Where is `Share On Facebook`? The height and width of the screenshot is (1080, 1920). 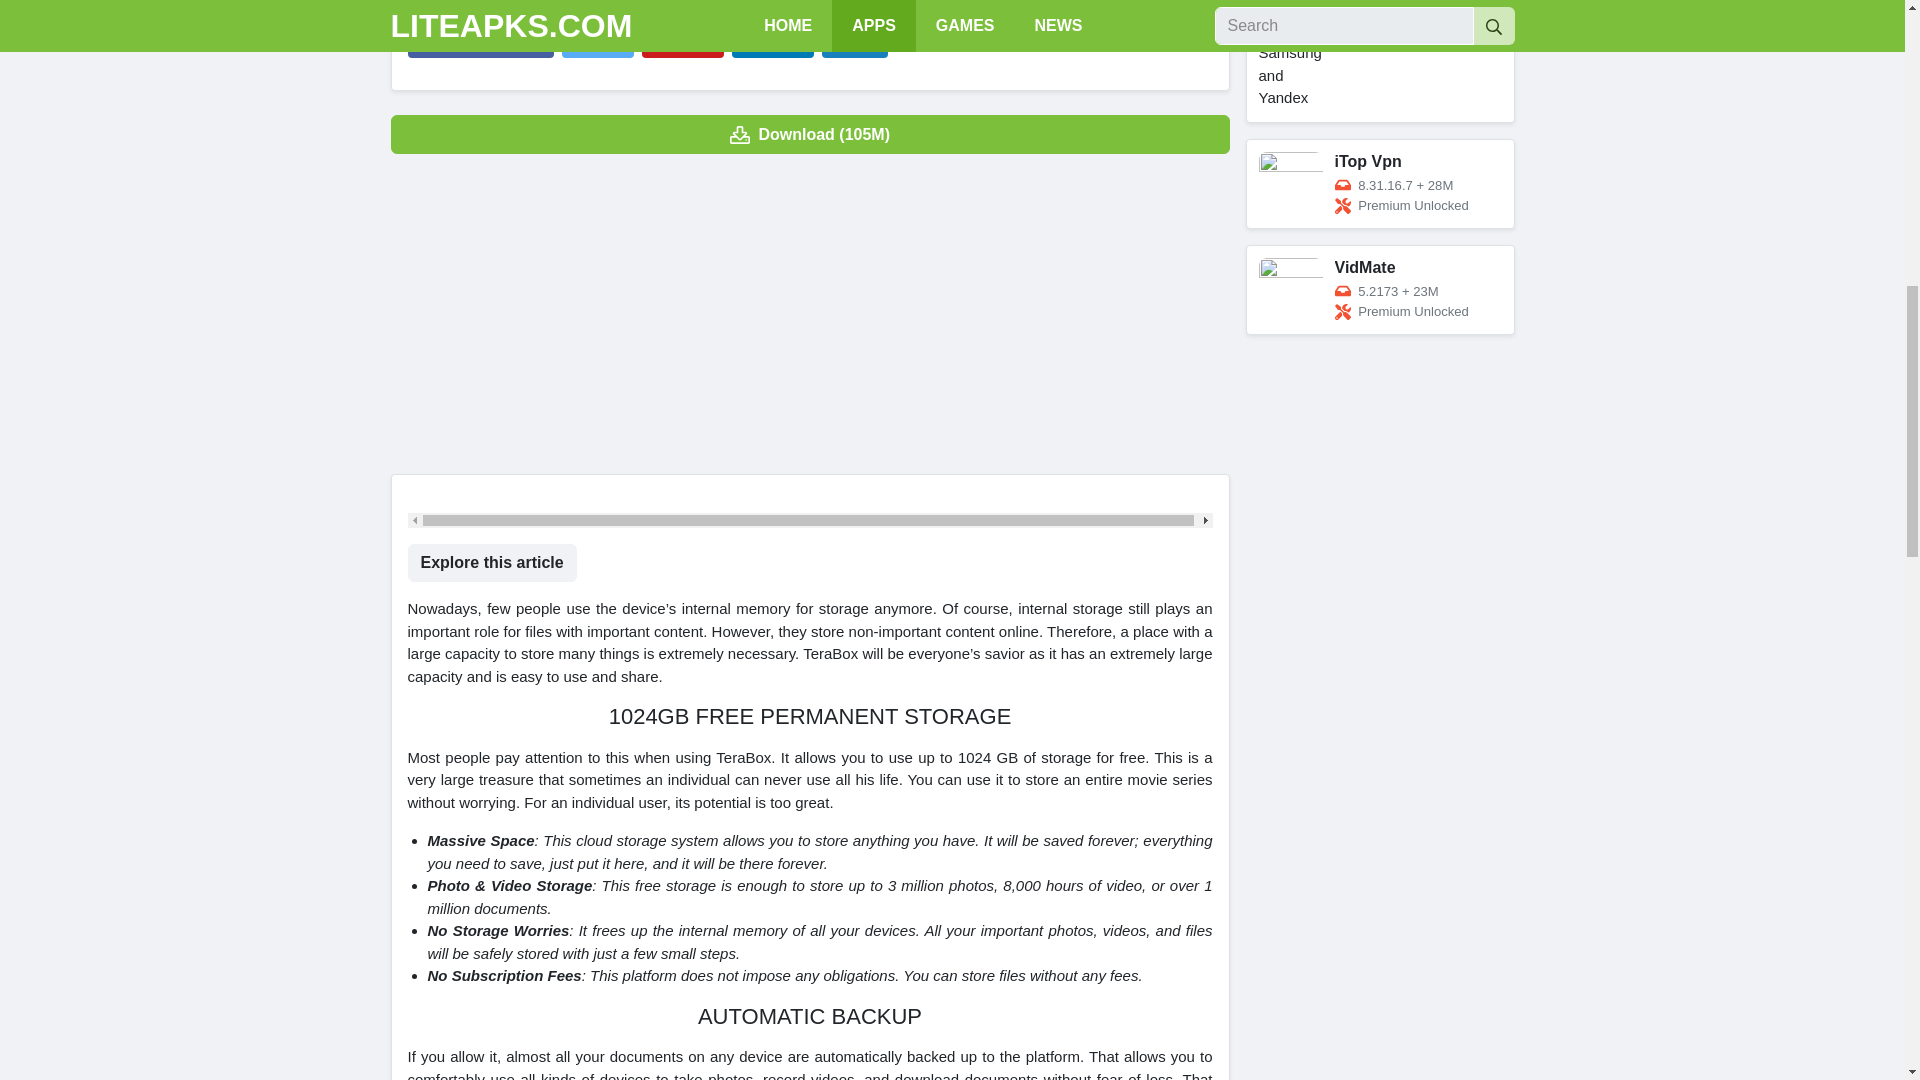
Share On Facebook is located at coordinates (480, 44).